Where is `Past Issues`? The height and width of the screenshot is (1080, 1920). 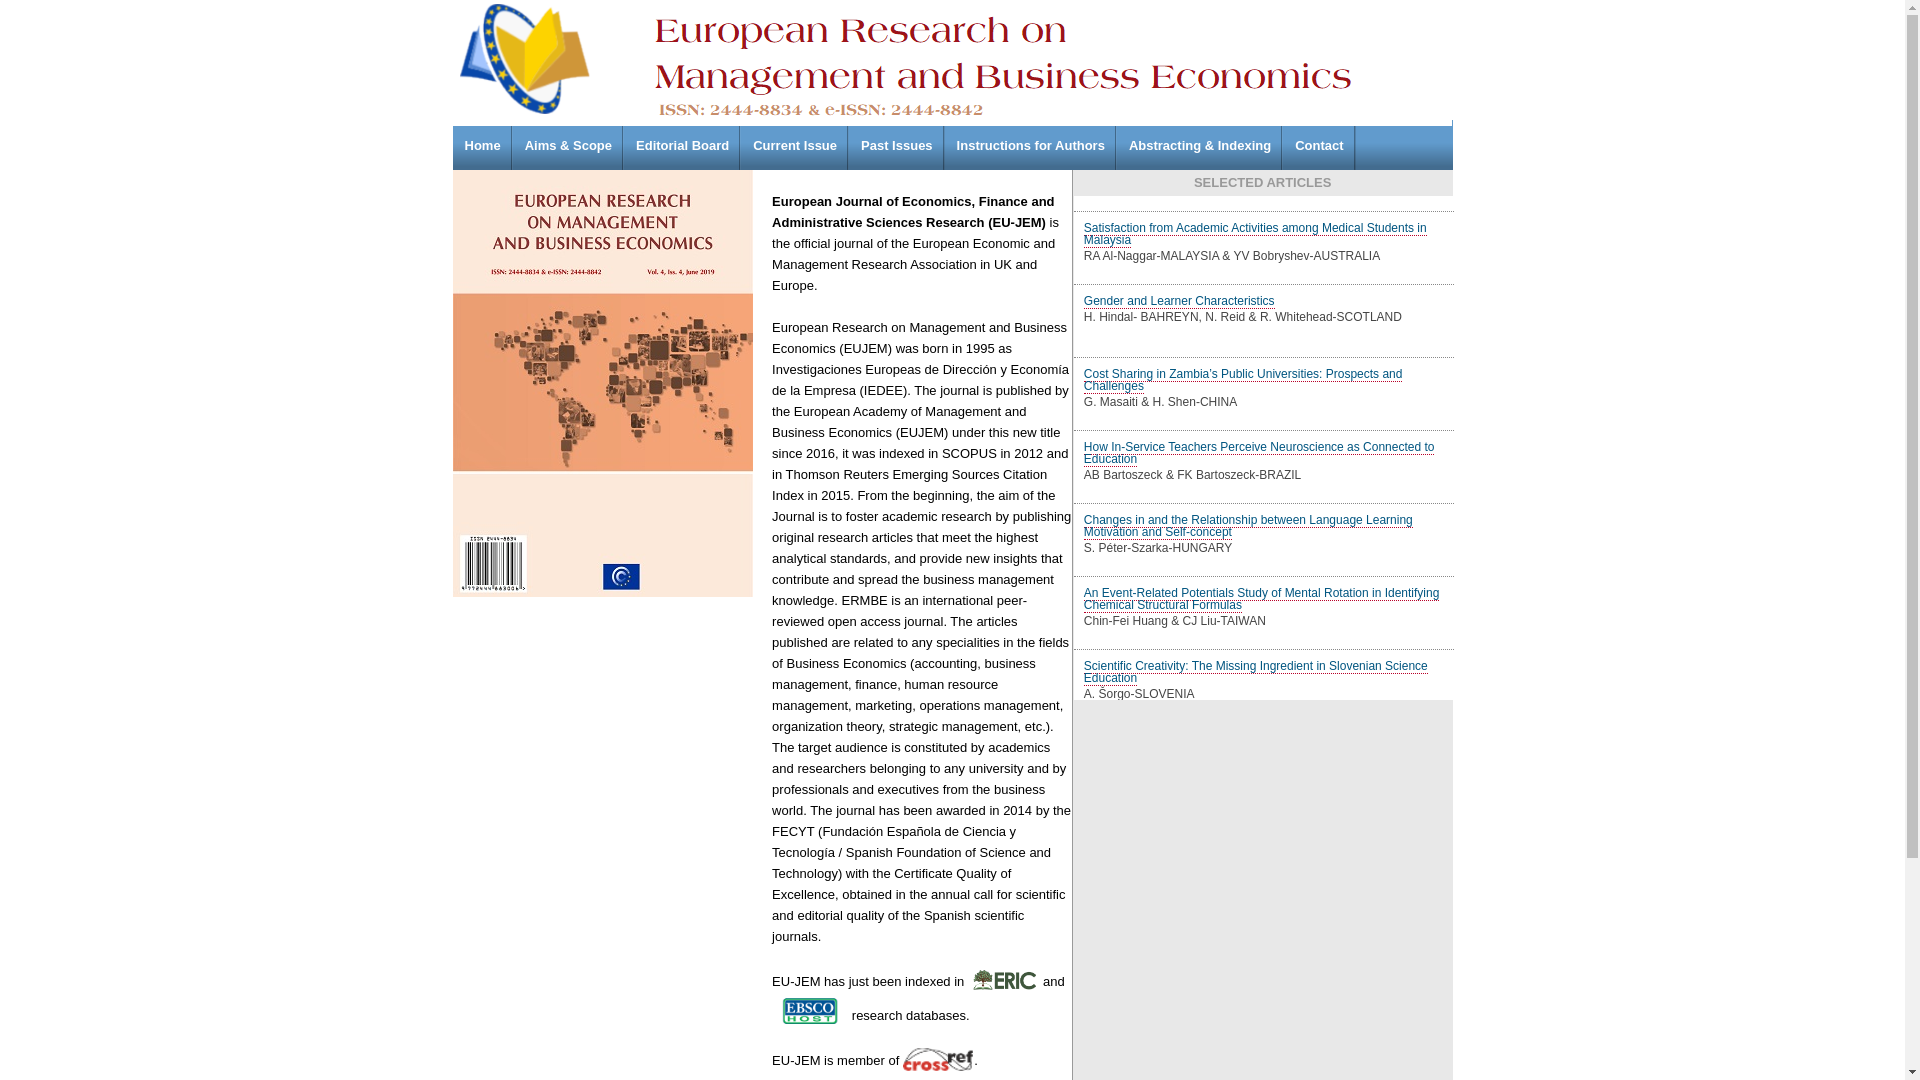 Past Issues is located at coordinates (897, 145).